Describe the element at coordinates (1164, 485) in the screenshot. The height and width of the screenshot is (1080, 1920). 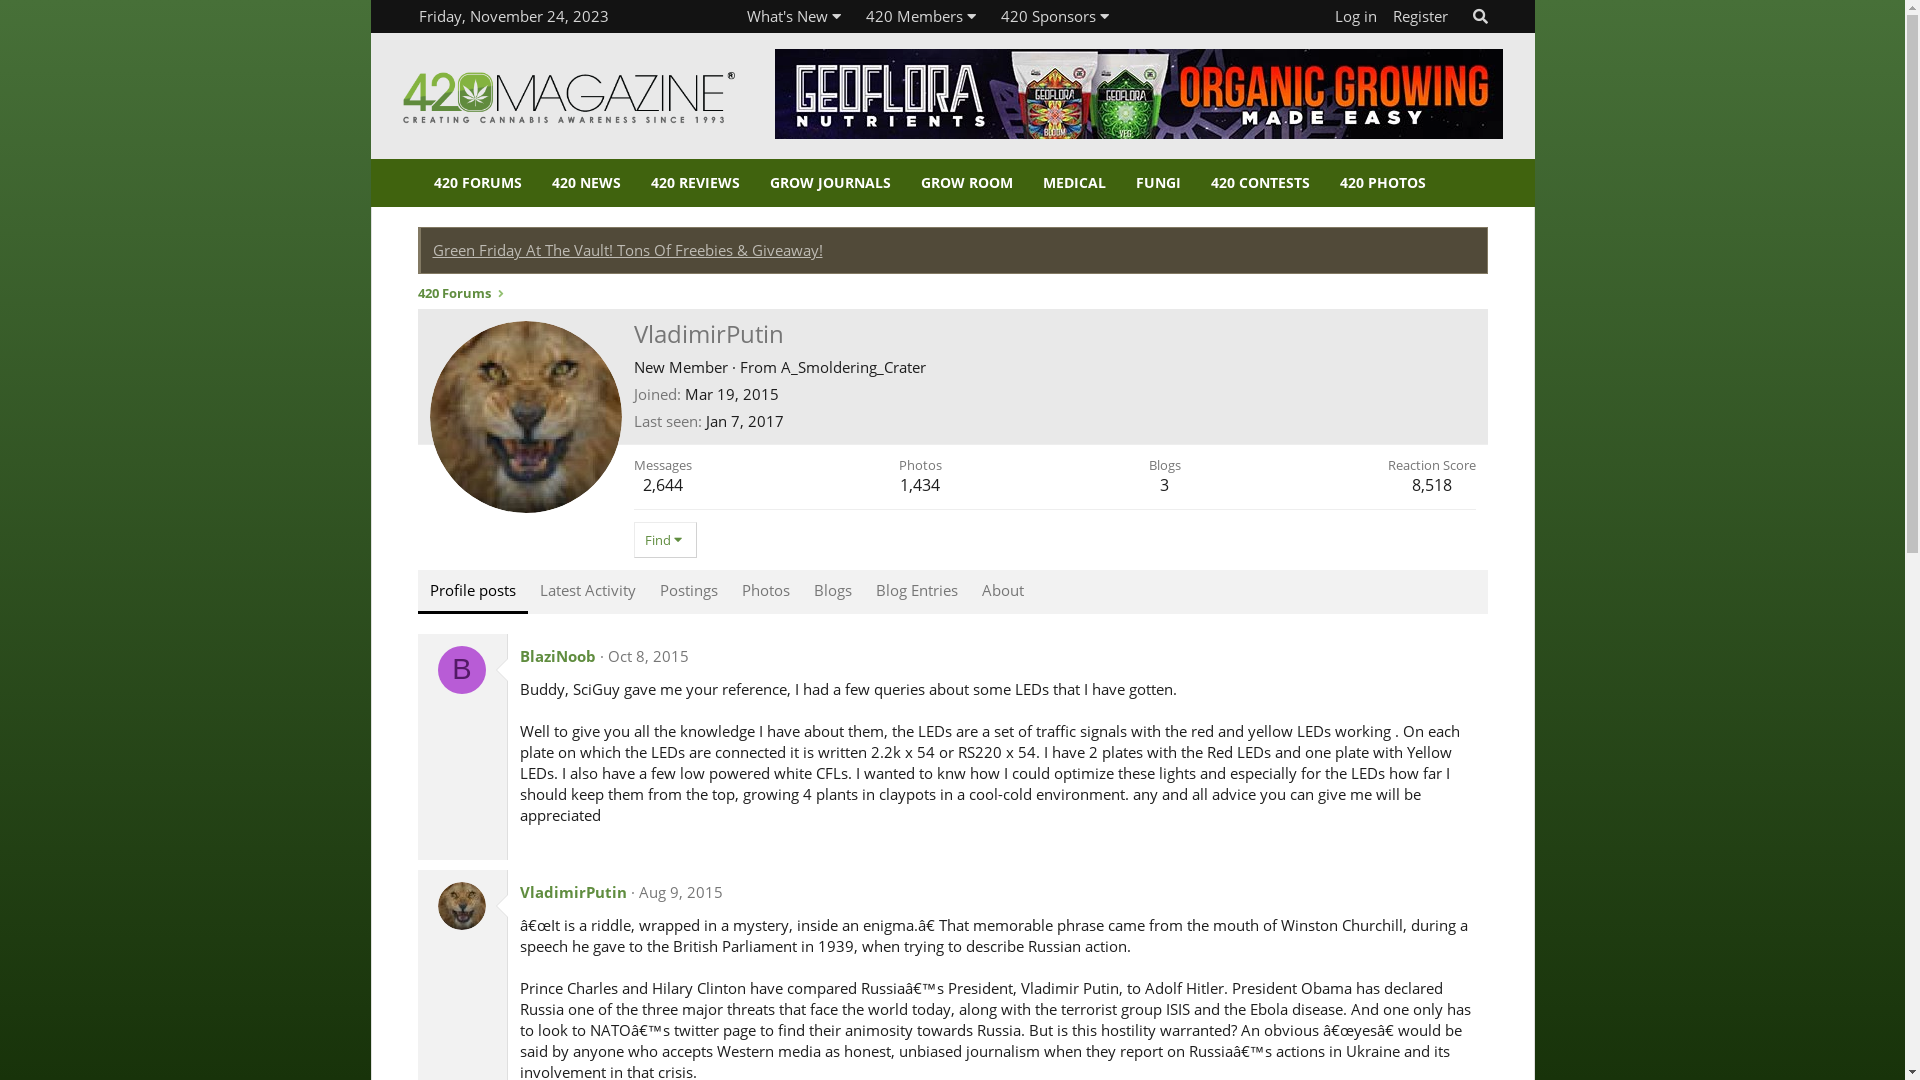
I see `3` at that location.